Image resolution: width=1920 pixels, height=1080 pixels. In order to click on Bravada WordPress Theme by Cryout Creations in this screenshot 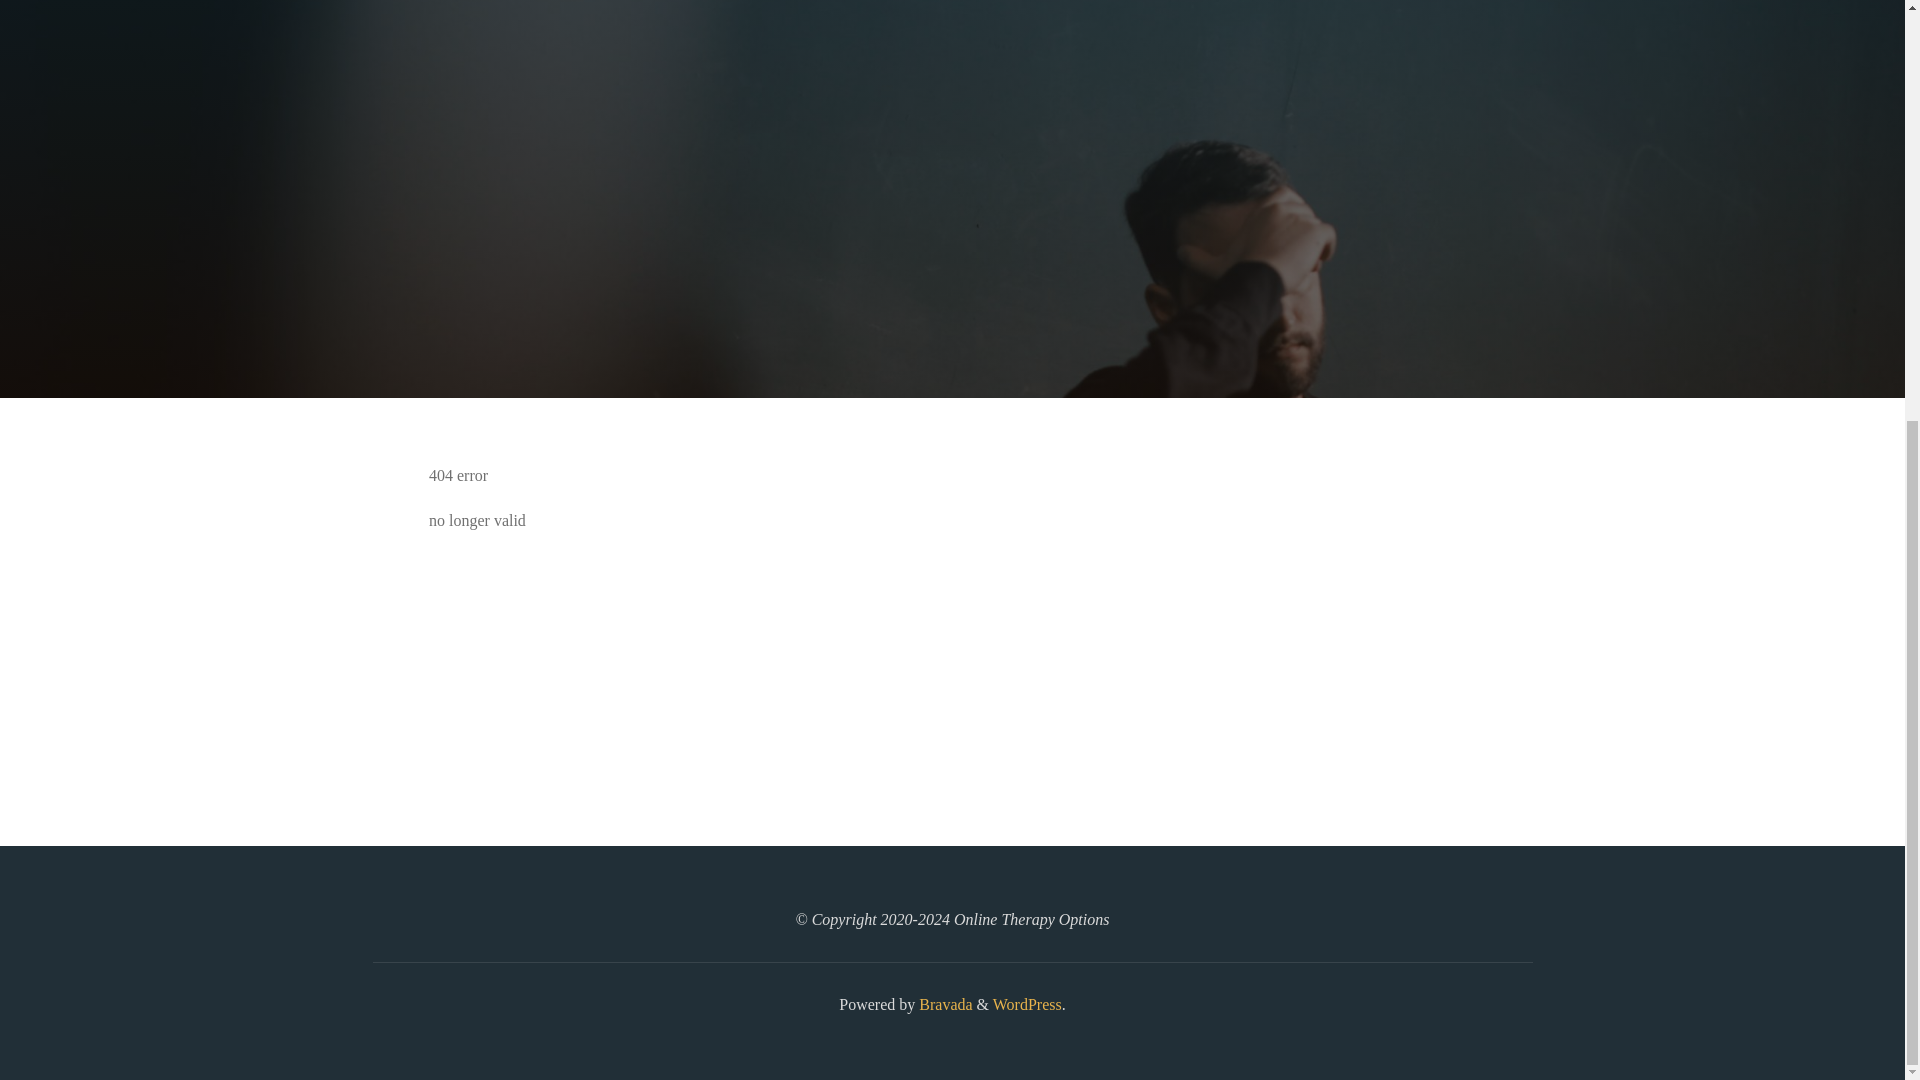, I will do `click(943, 1004)`.